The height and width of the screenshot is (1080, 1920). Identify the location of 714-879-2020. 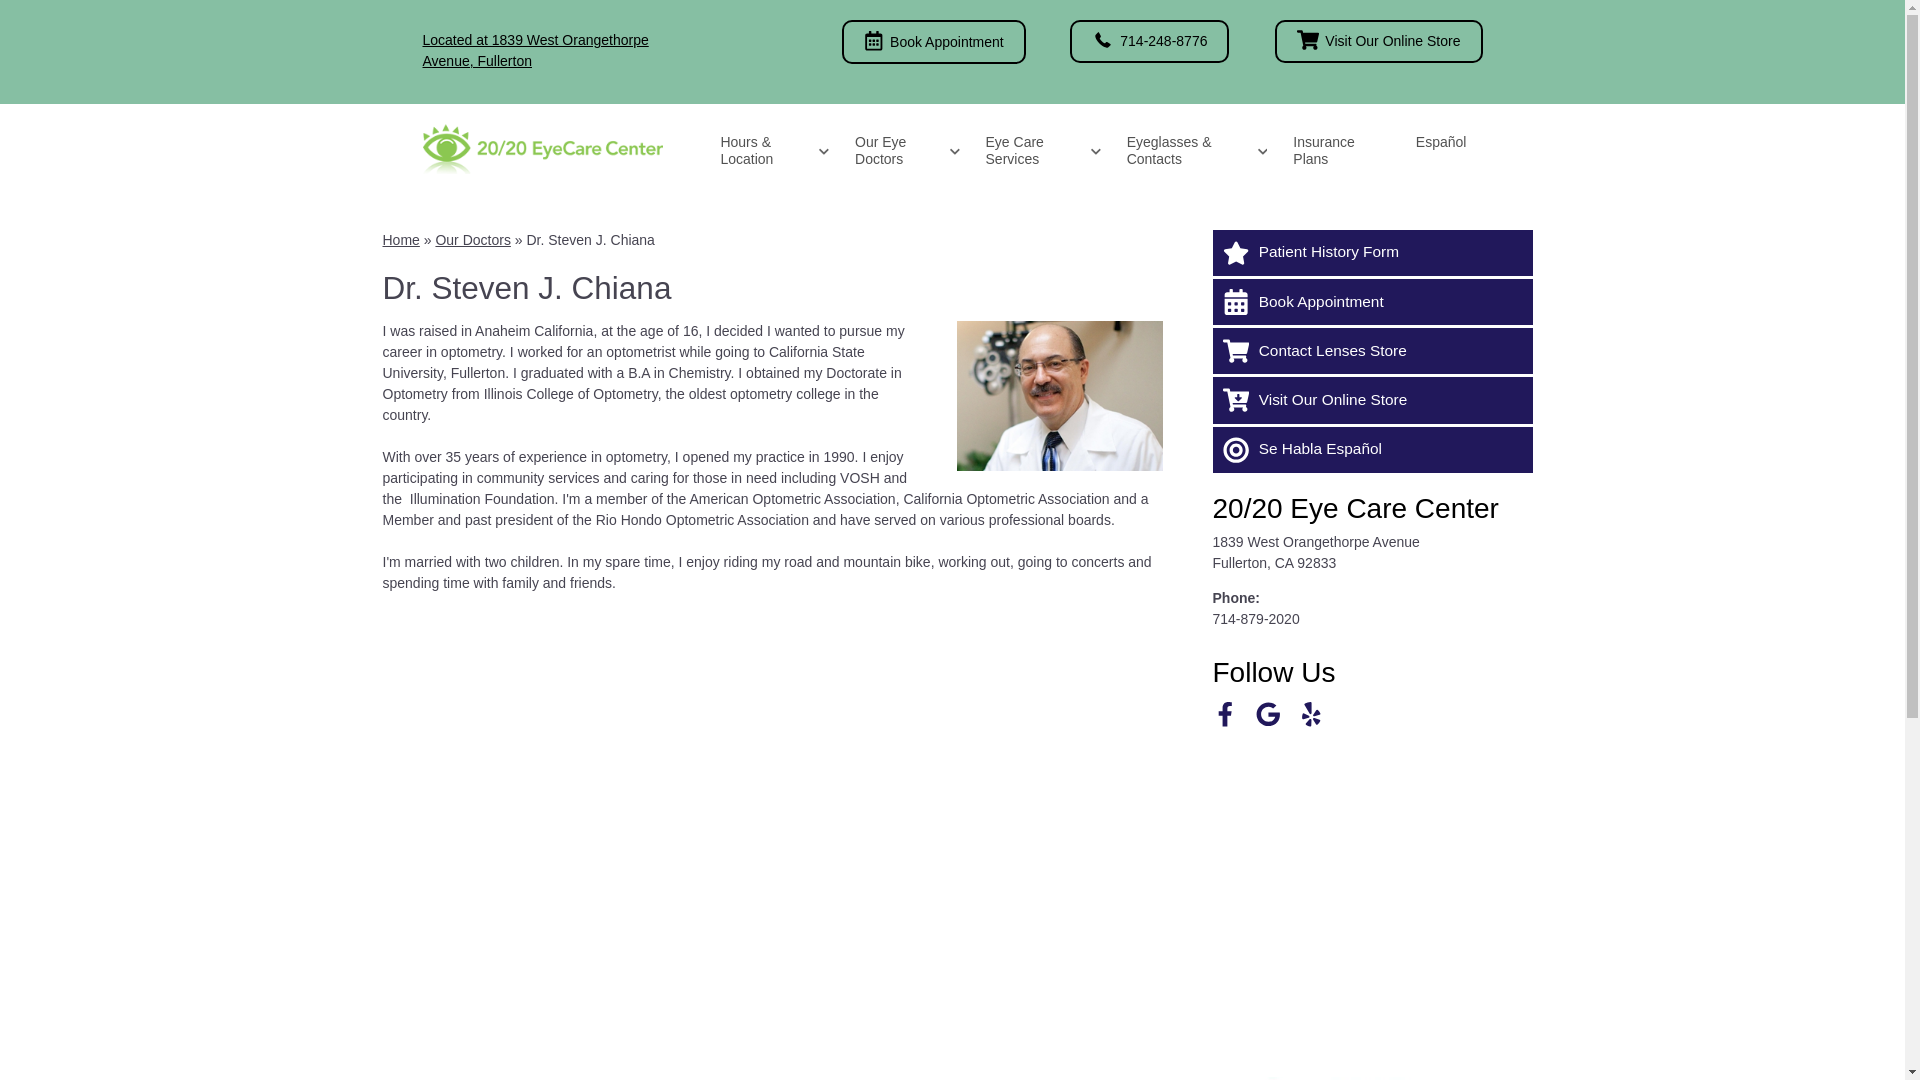
(1256, 619).